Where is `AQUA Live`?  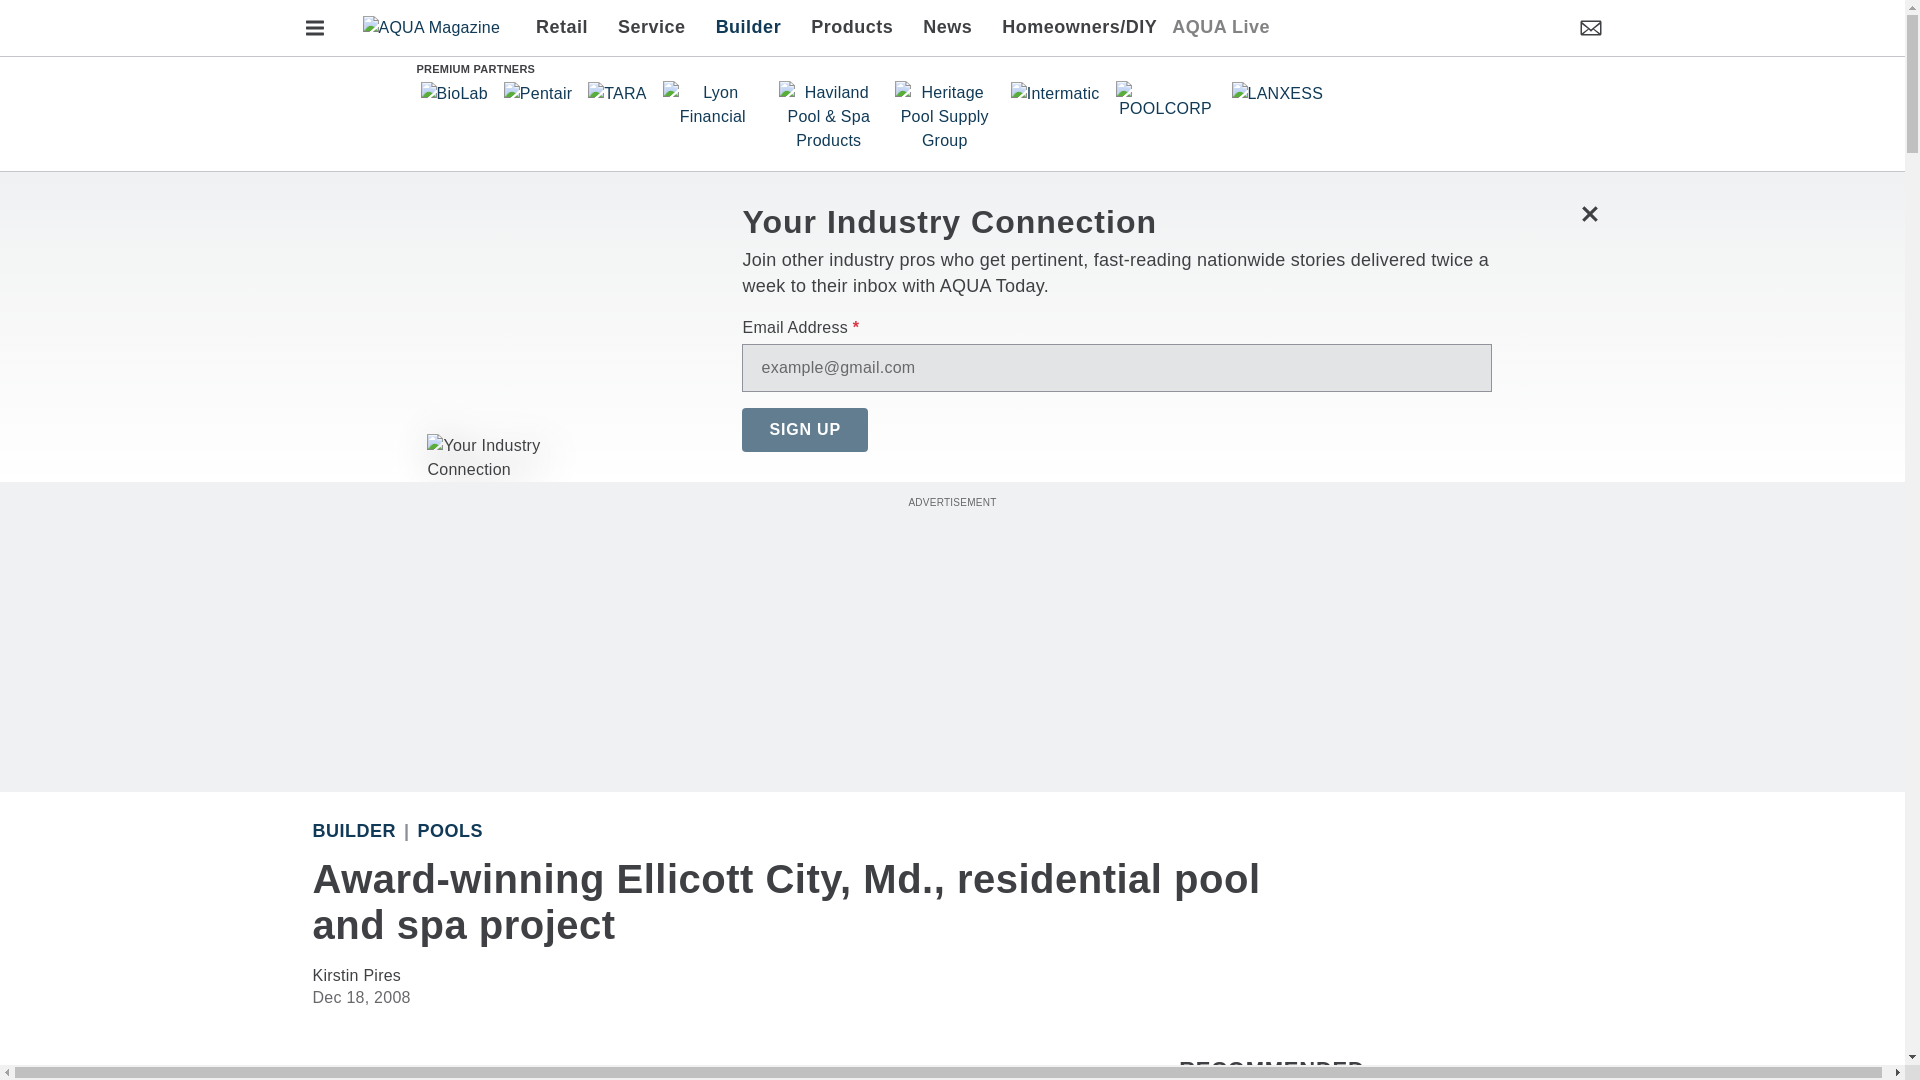 AQUA Live is located at coordinates (1220, 28).